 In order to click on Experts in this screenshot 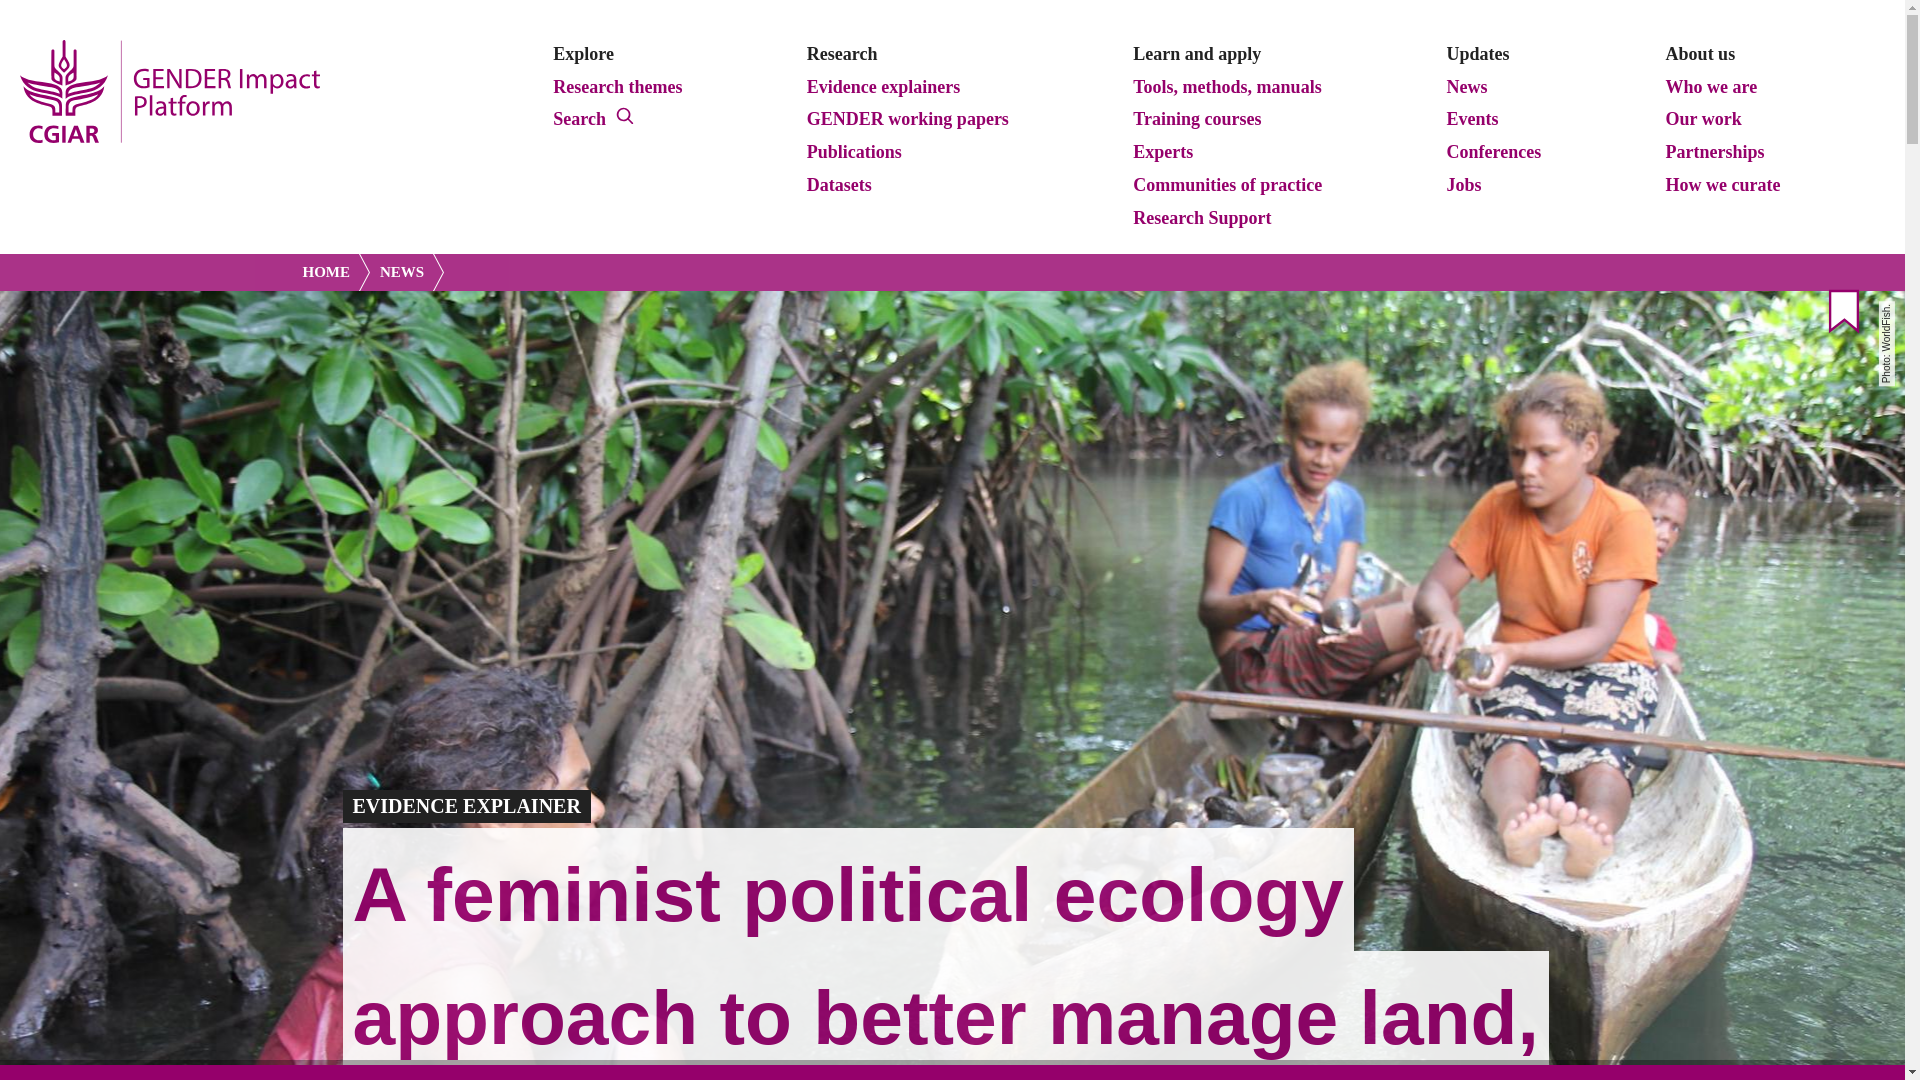, I will do `click(1163, 153)`.